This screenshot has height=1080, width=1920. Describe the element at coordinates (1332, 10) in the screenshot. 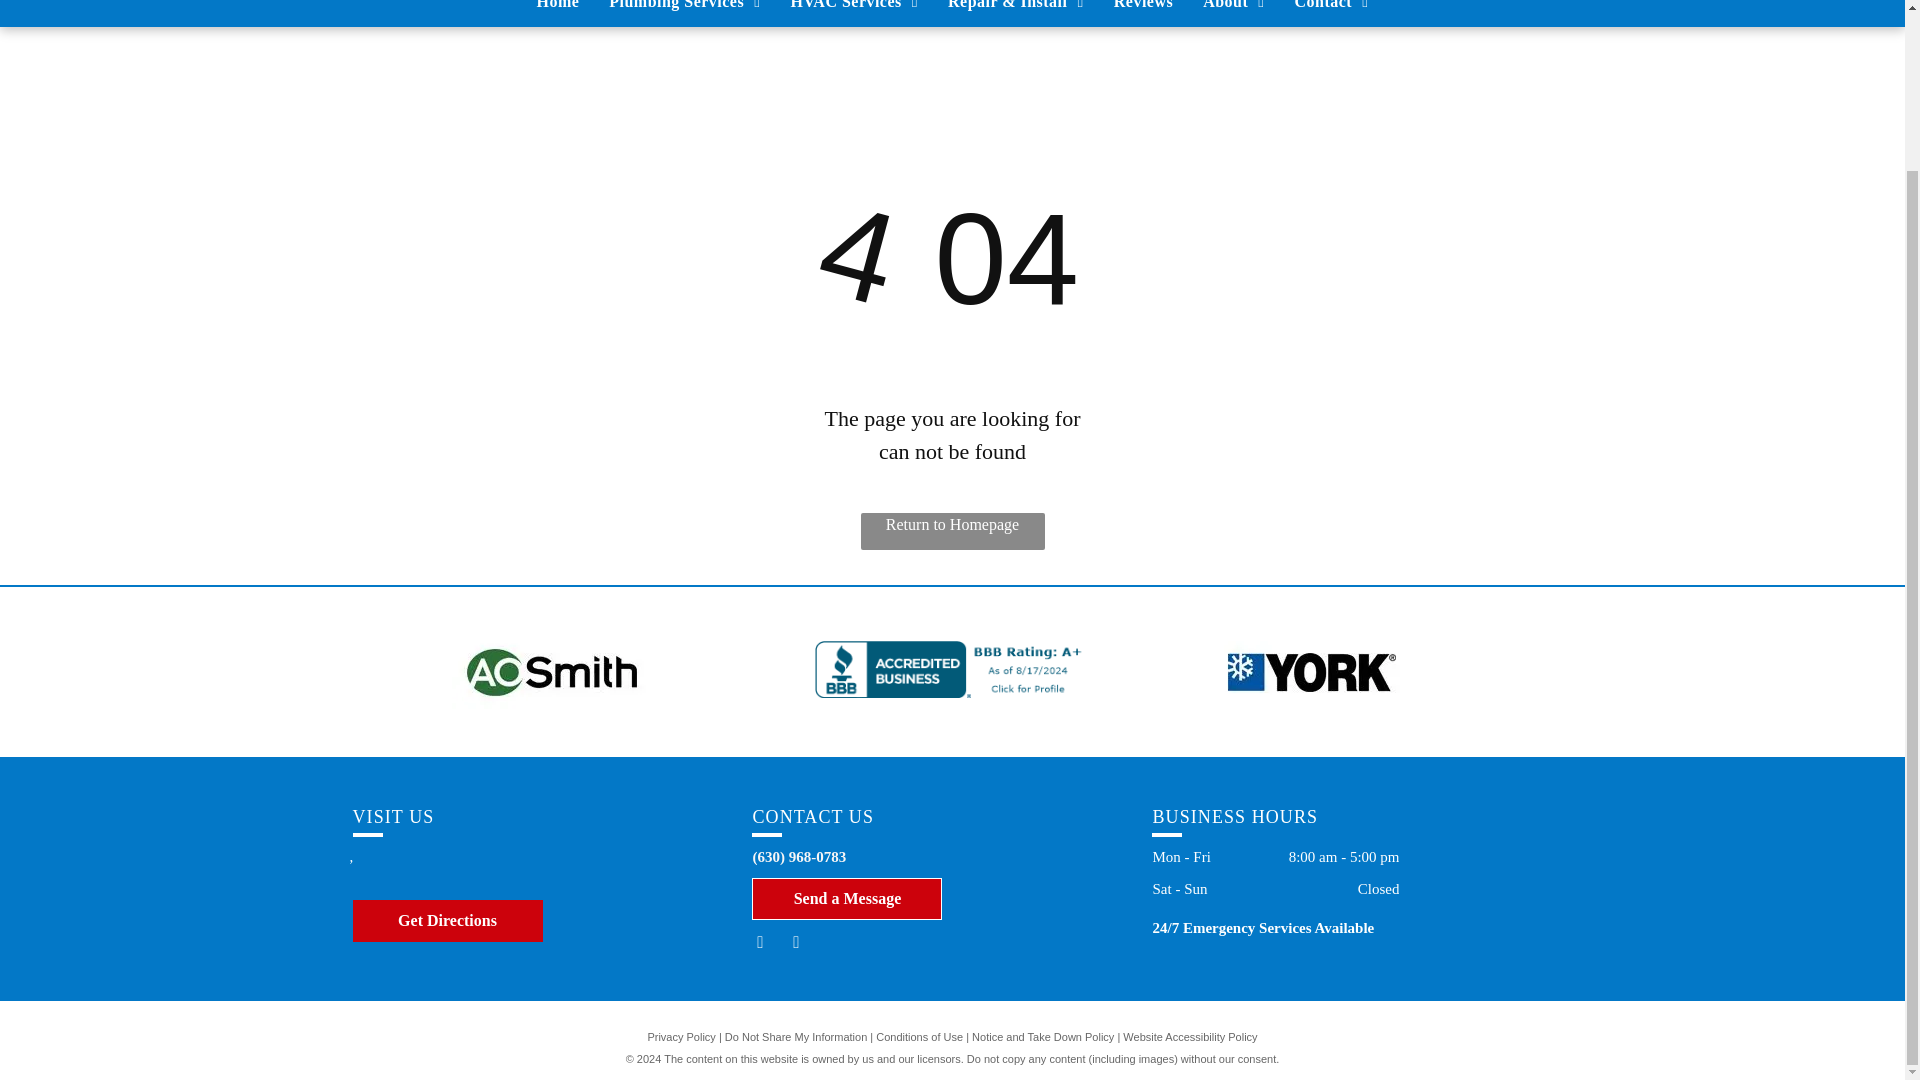

I see `Contact` at that location.